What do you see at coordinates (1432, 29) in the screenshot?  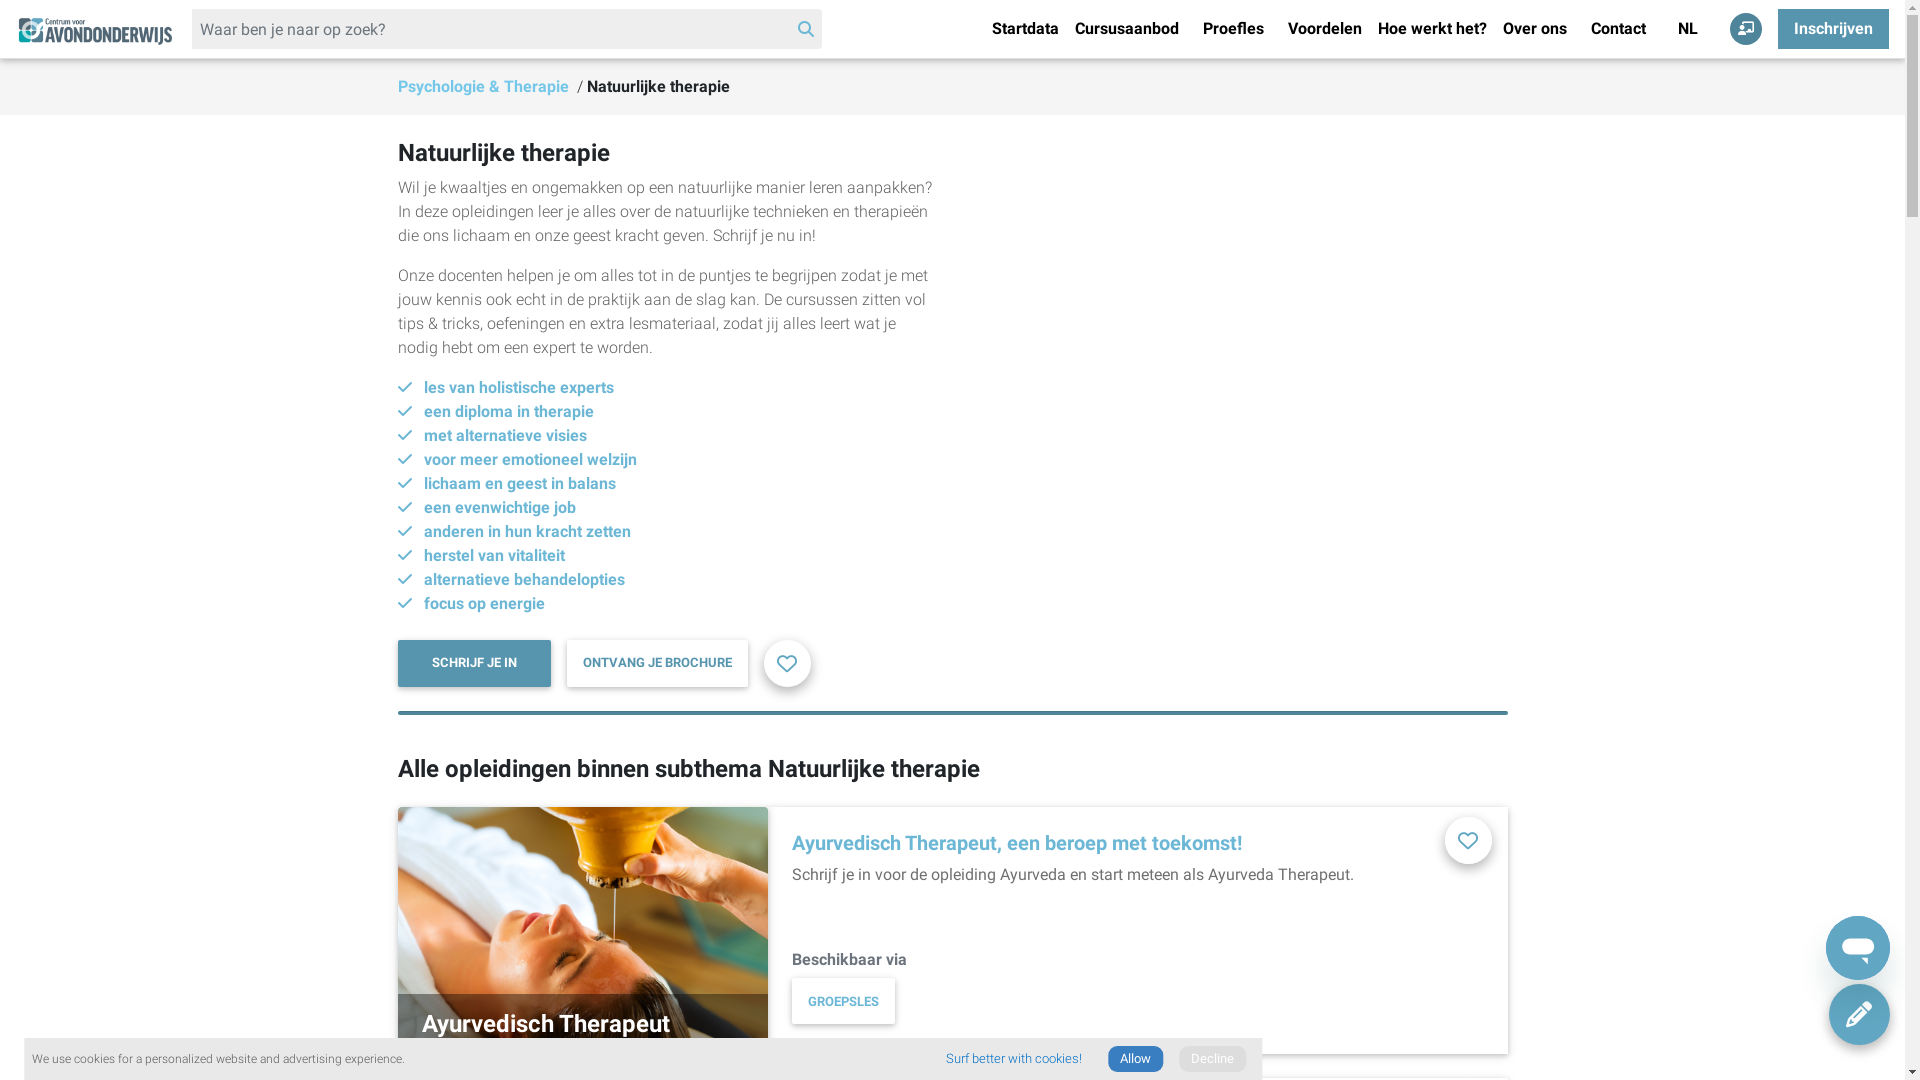 I see `Hoe werkt het?` at bounding box center [1432, 29].